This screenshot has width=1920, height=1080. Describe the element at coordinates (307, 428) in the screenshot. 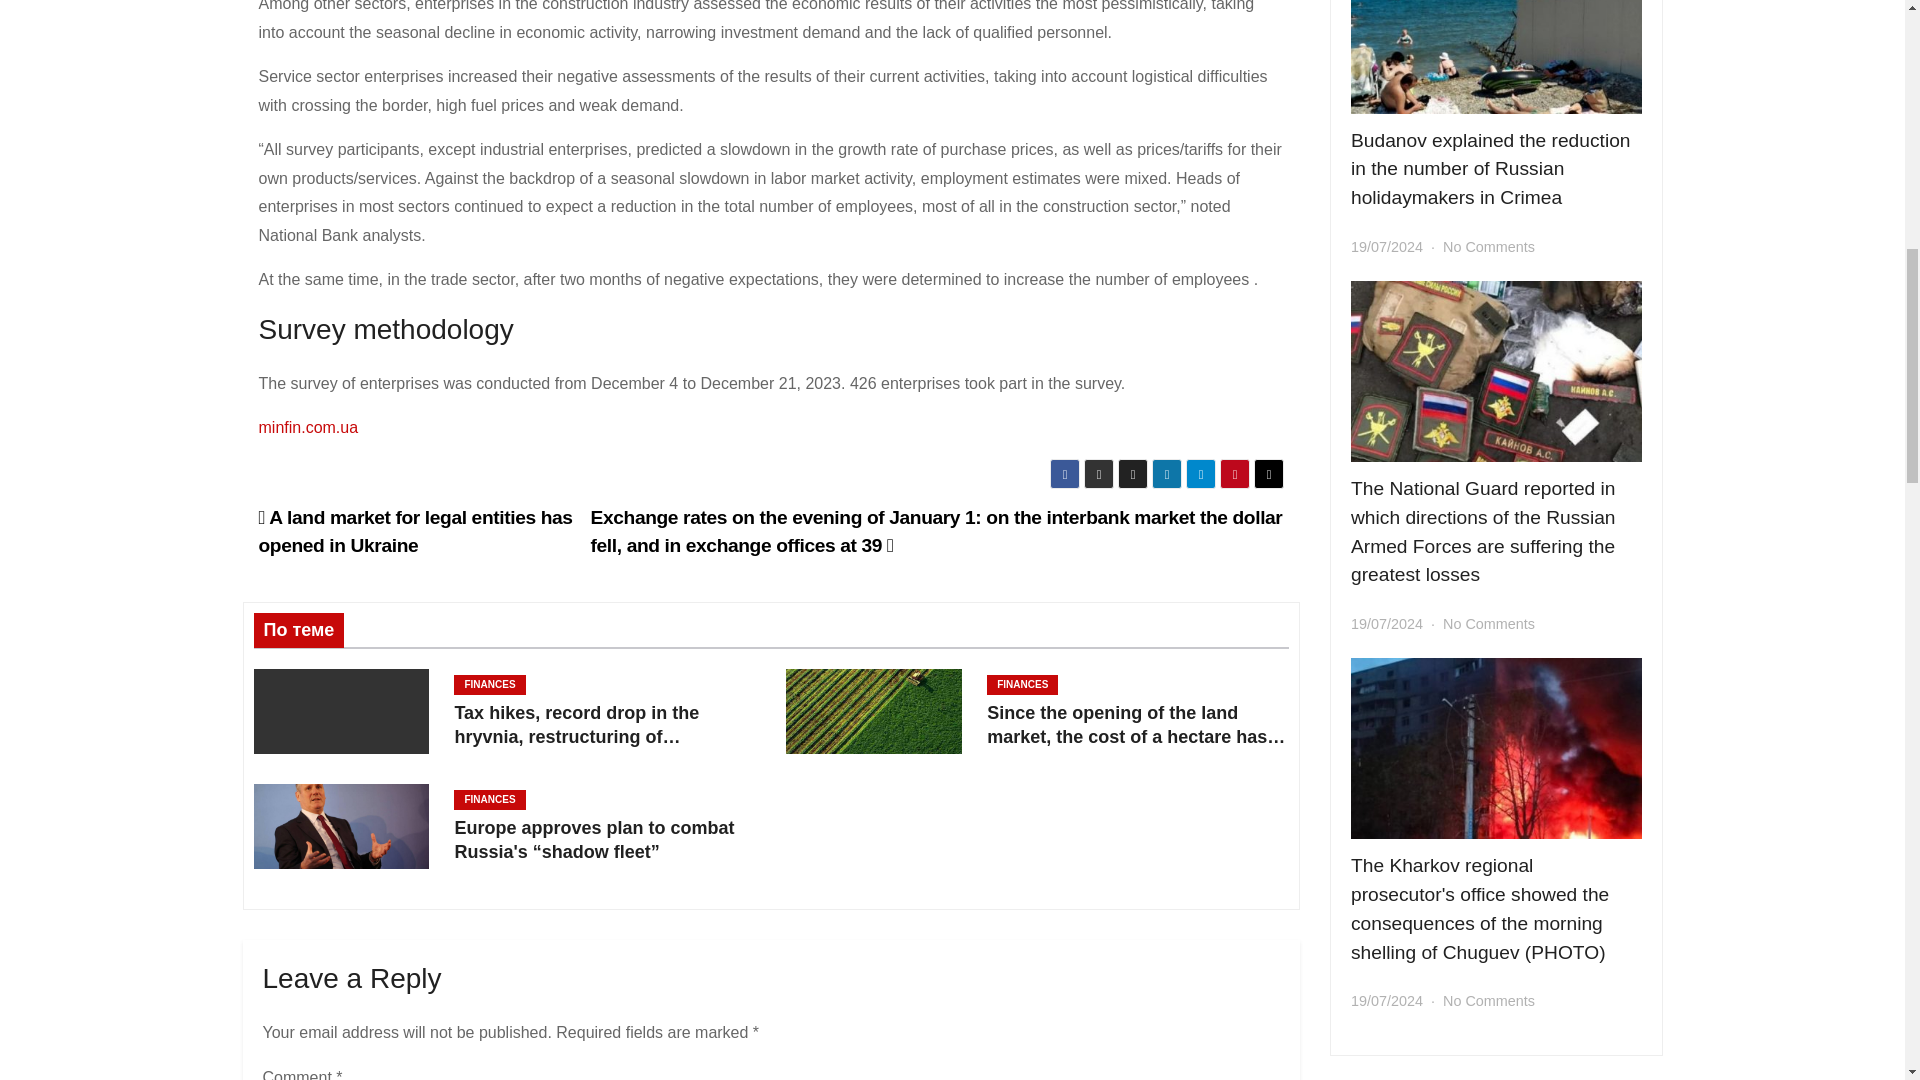

I see `minfin.com.ua` at that location.